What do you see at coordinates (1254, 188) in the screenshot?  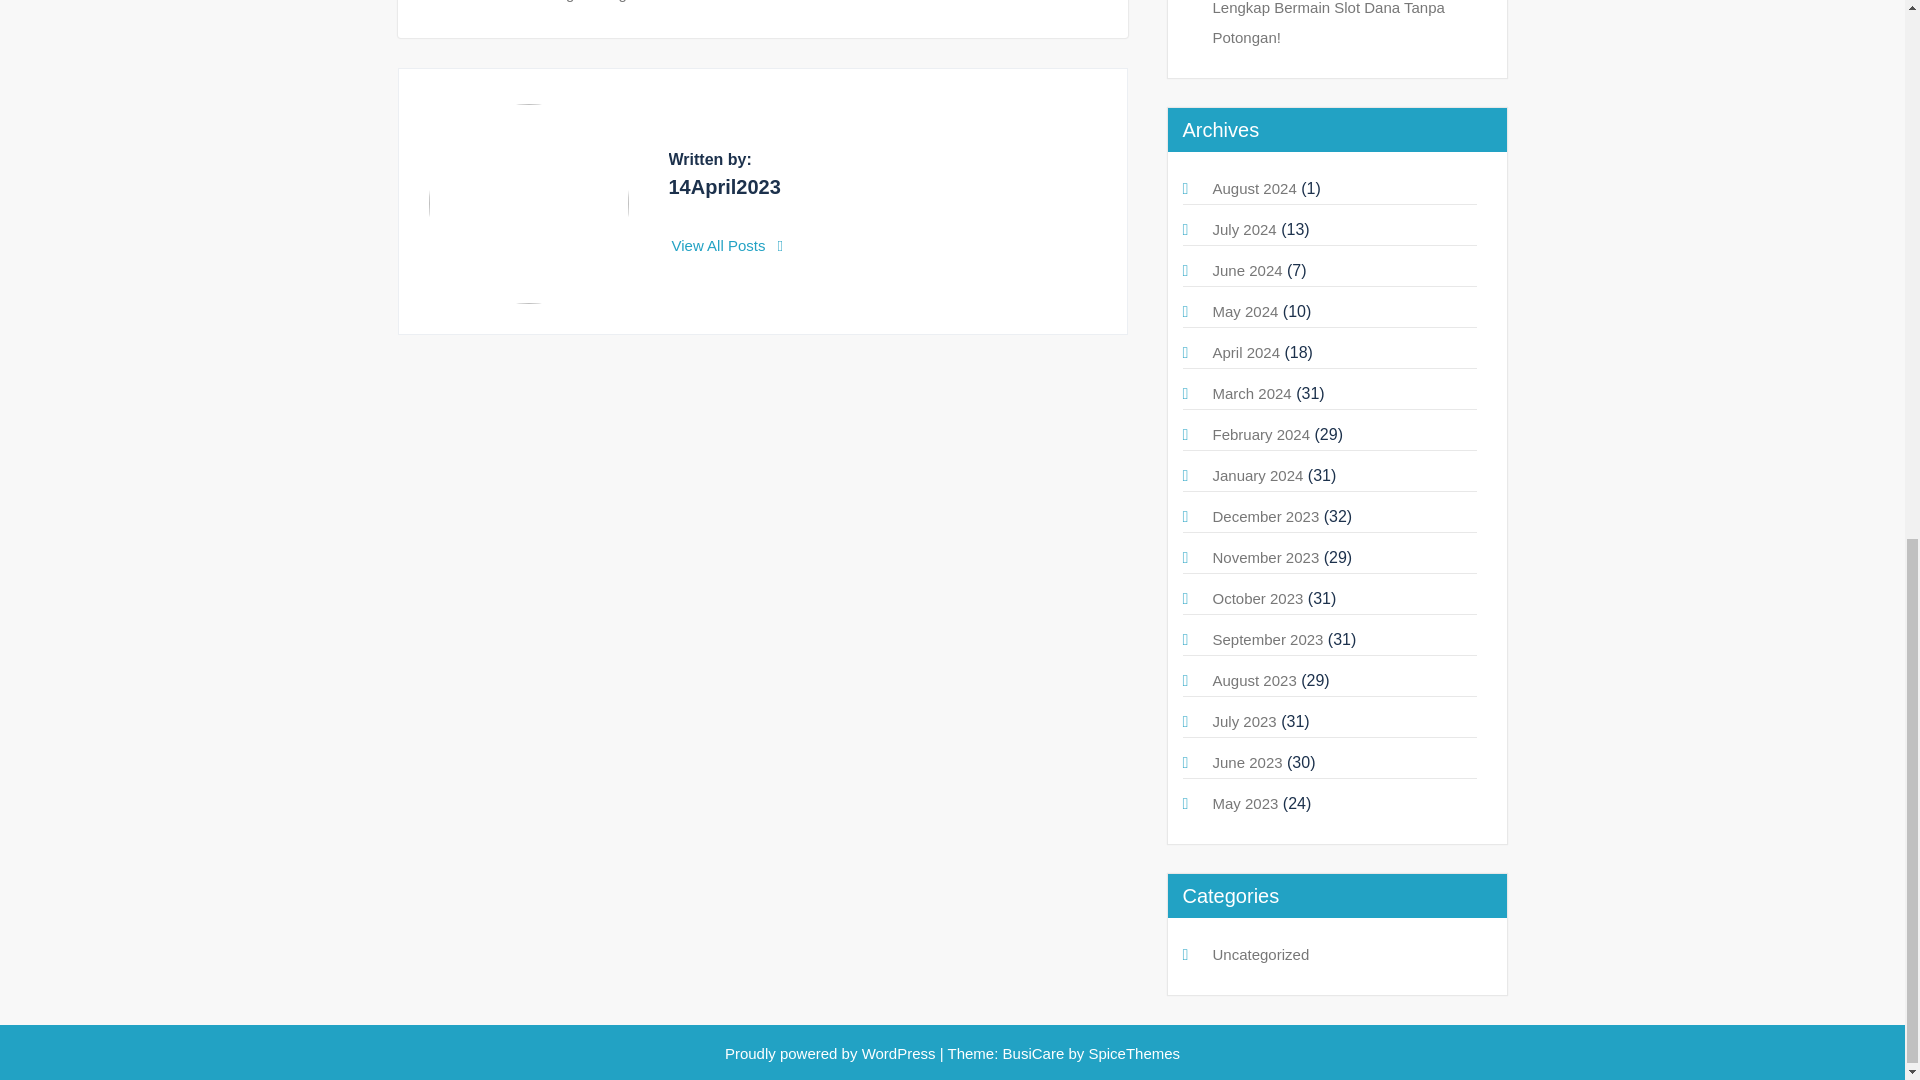 I see `August 2024` at bounding box center [1254, 188].